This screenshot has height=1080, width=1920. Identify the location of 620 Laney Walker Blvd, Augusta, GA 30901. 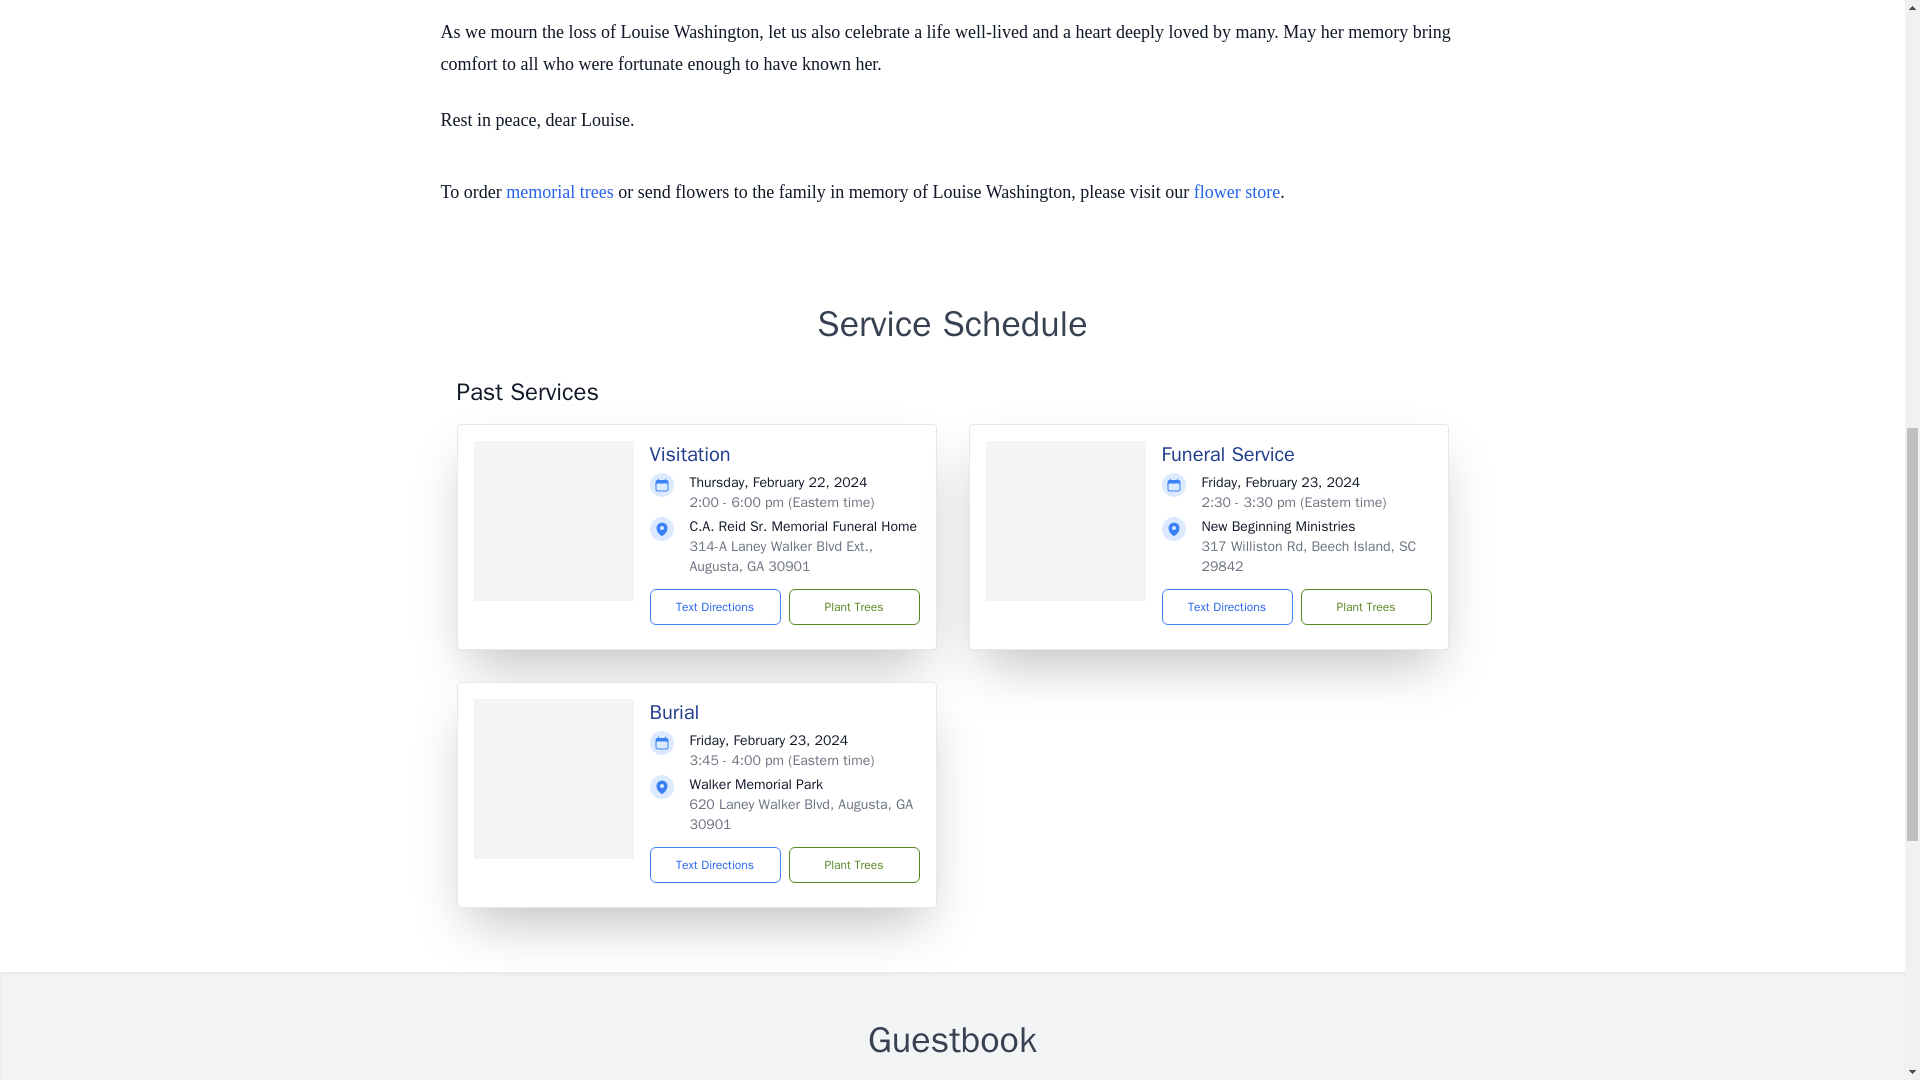
(801, 814).